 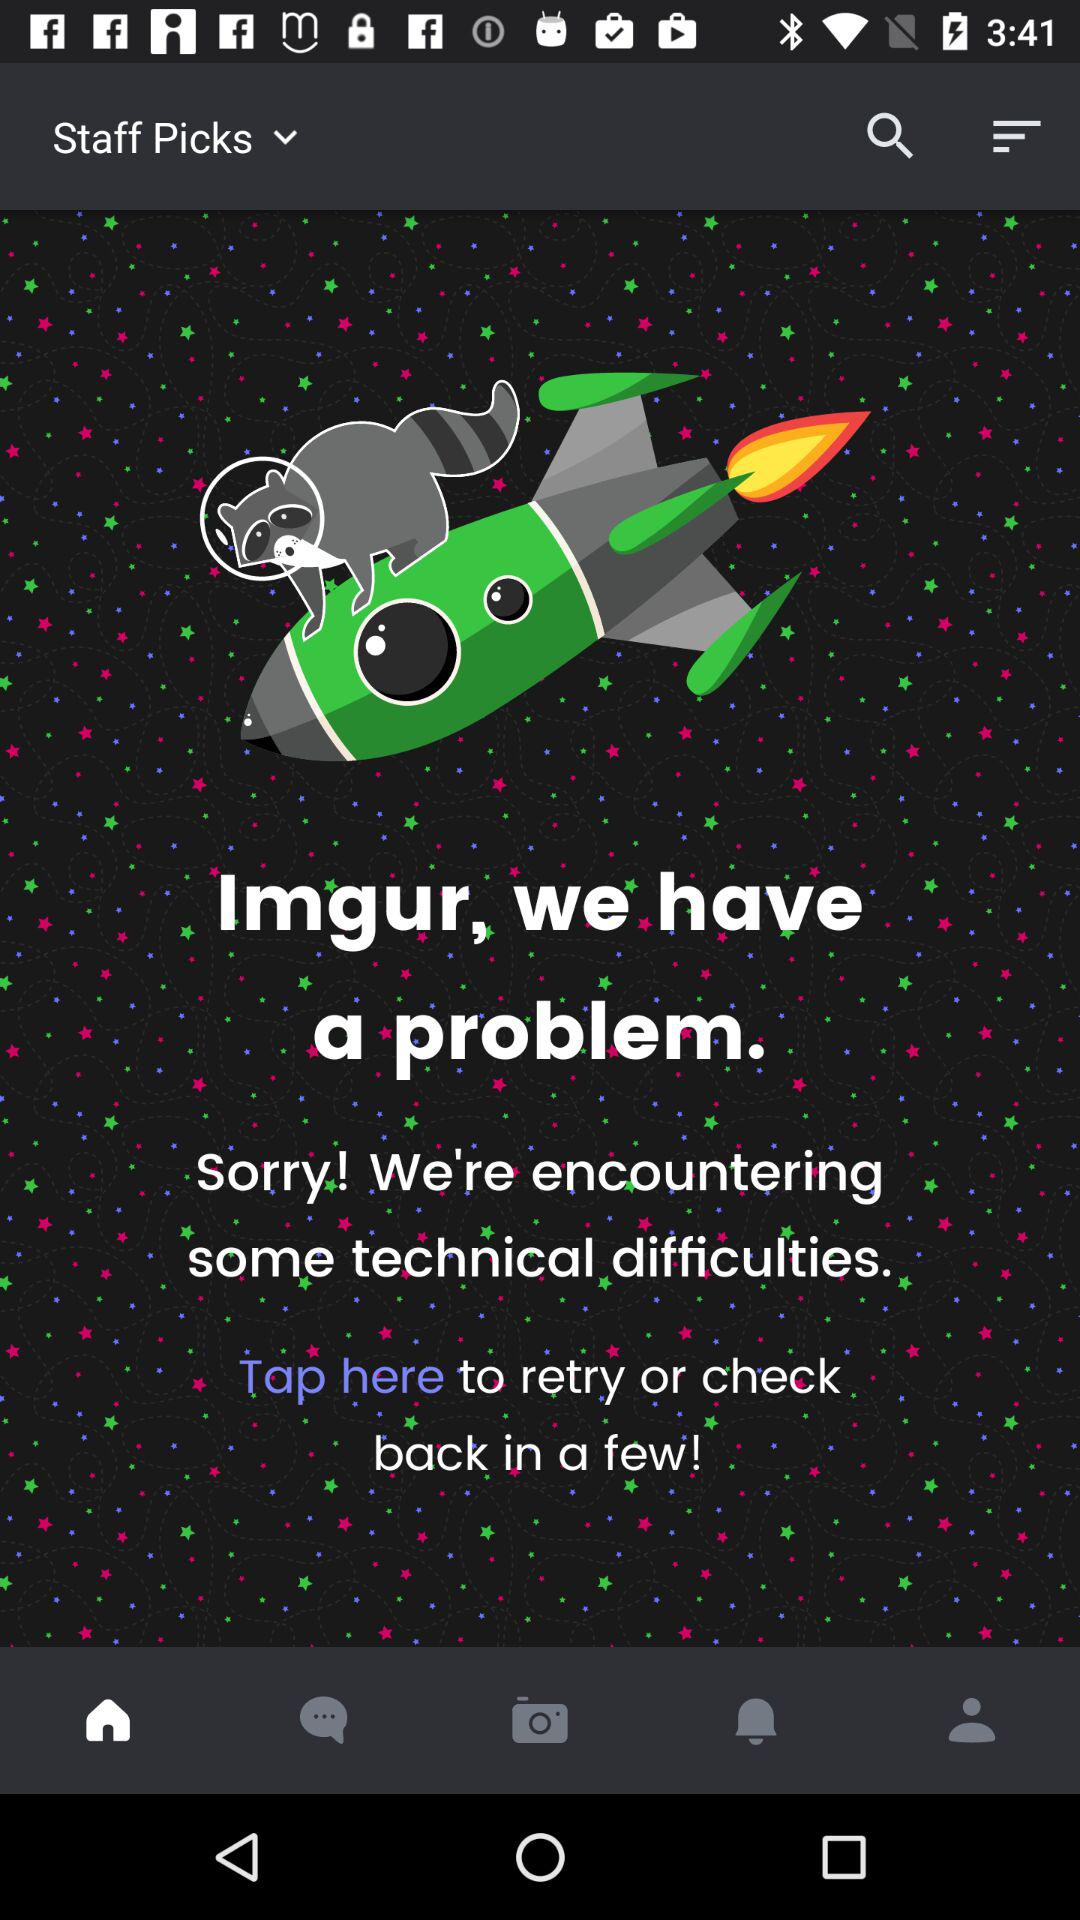 What do you see at coordinates (540, 1720) in the screenshot?
I see `open camera` at bounding box center [540, 1720].